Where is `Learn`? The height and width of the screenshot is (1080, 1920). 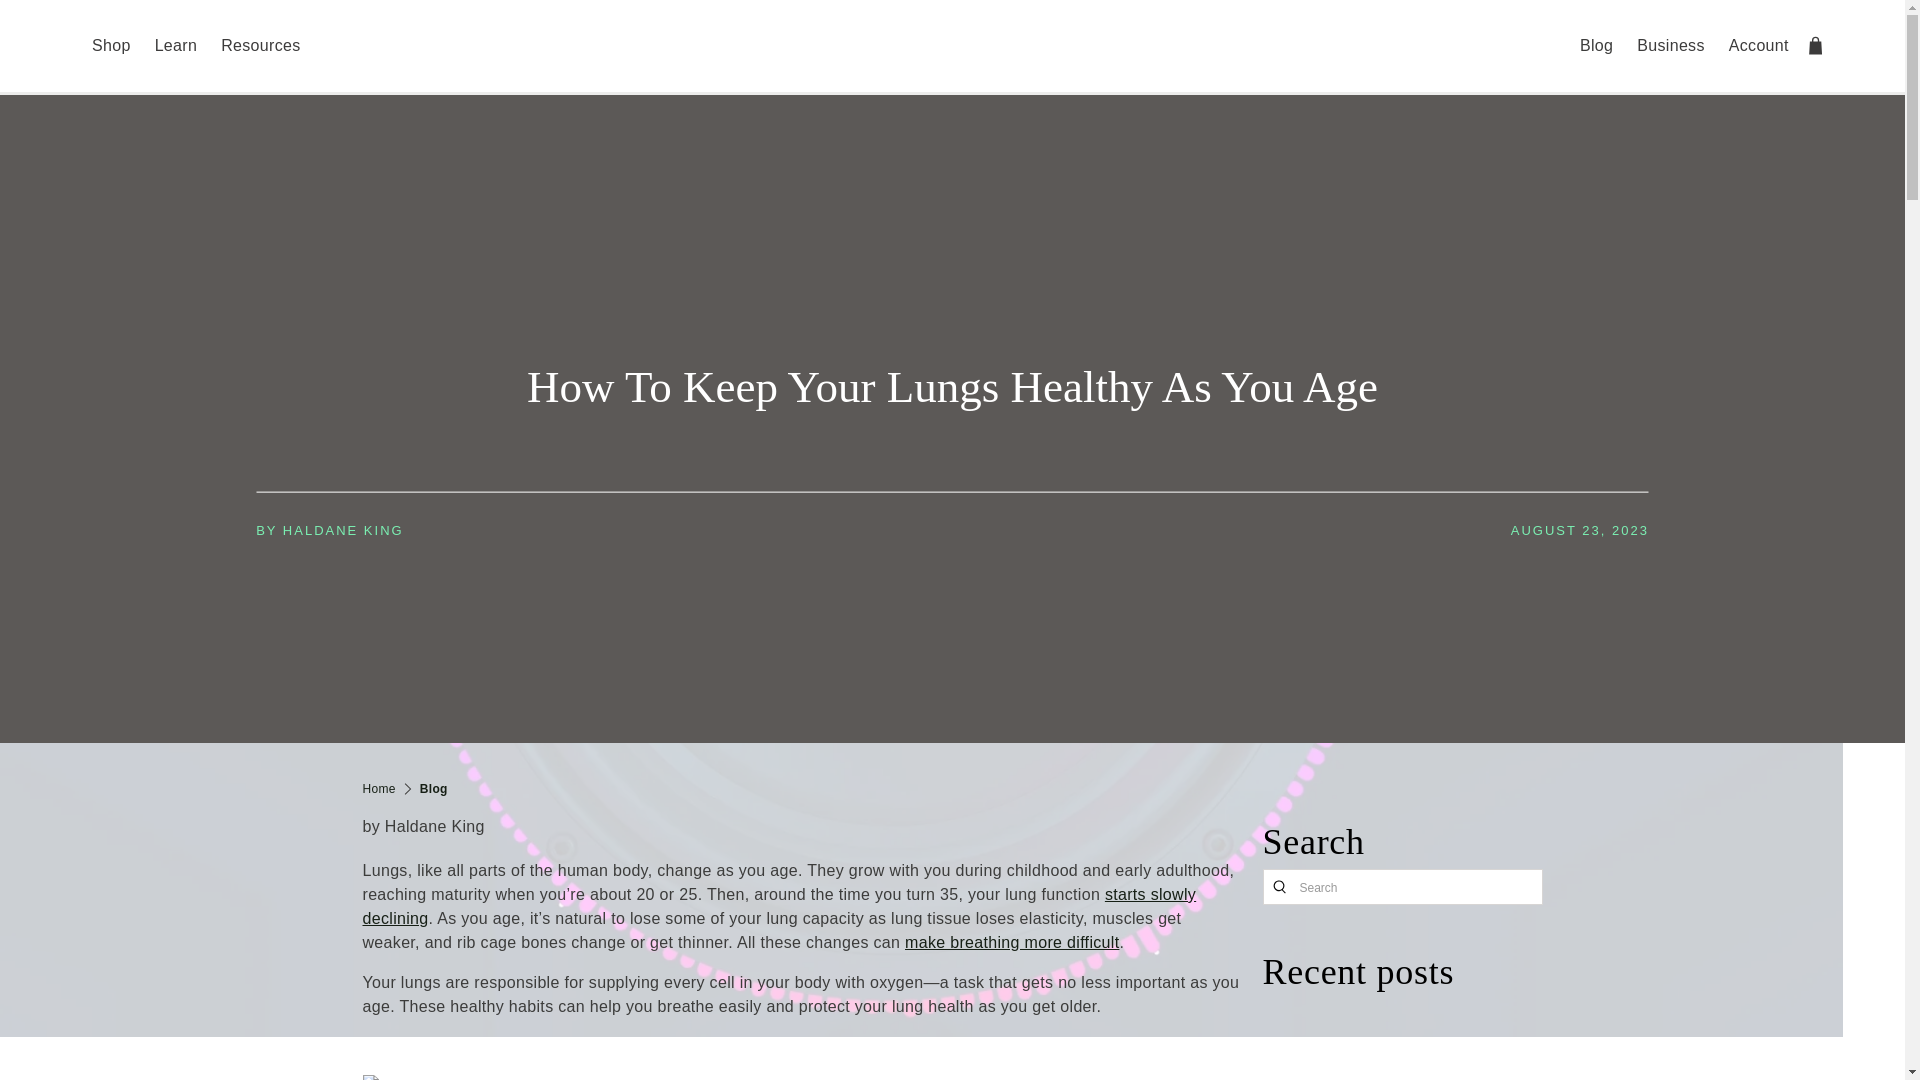 Learn is located at coordinates (176, 46).